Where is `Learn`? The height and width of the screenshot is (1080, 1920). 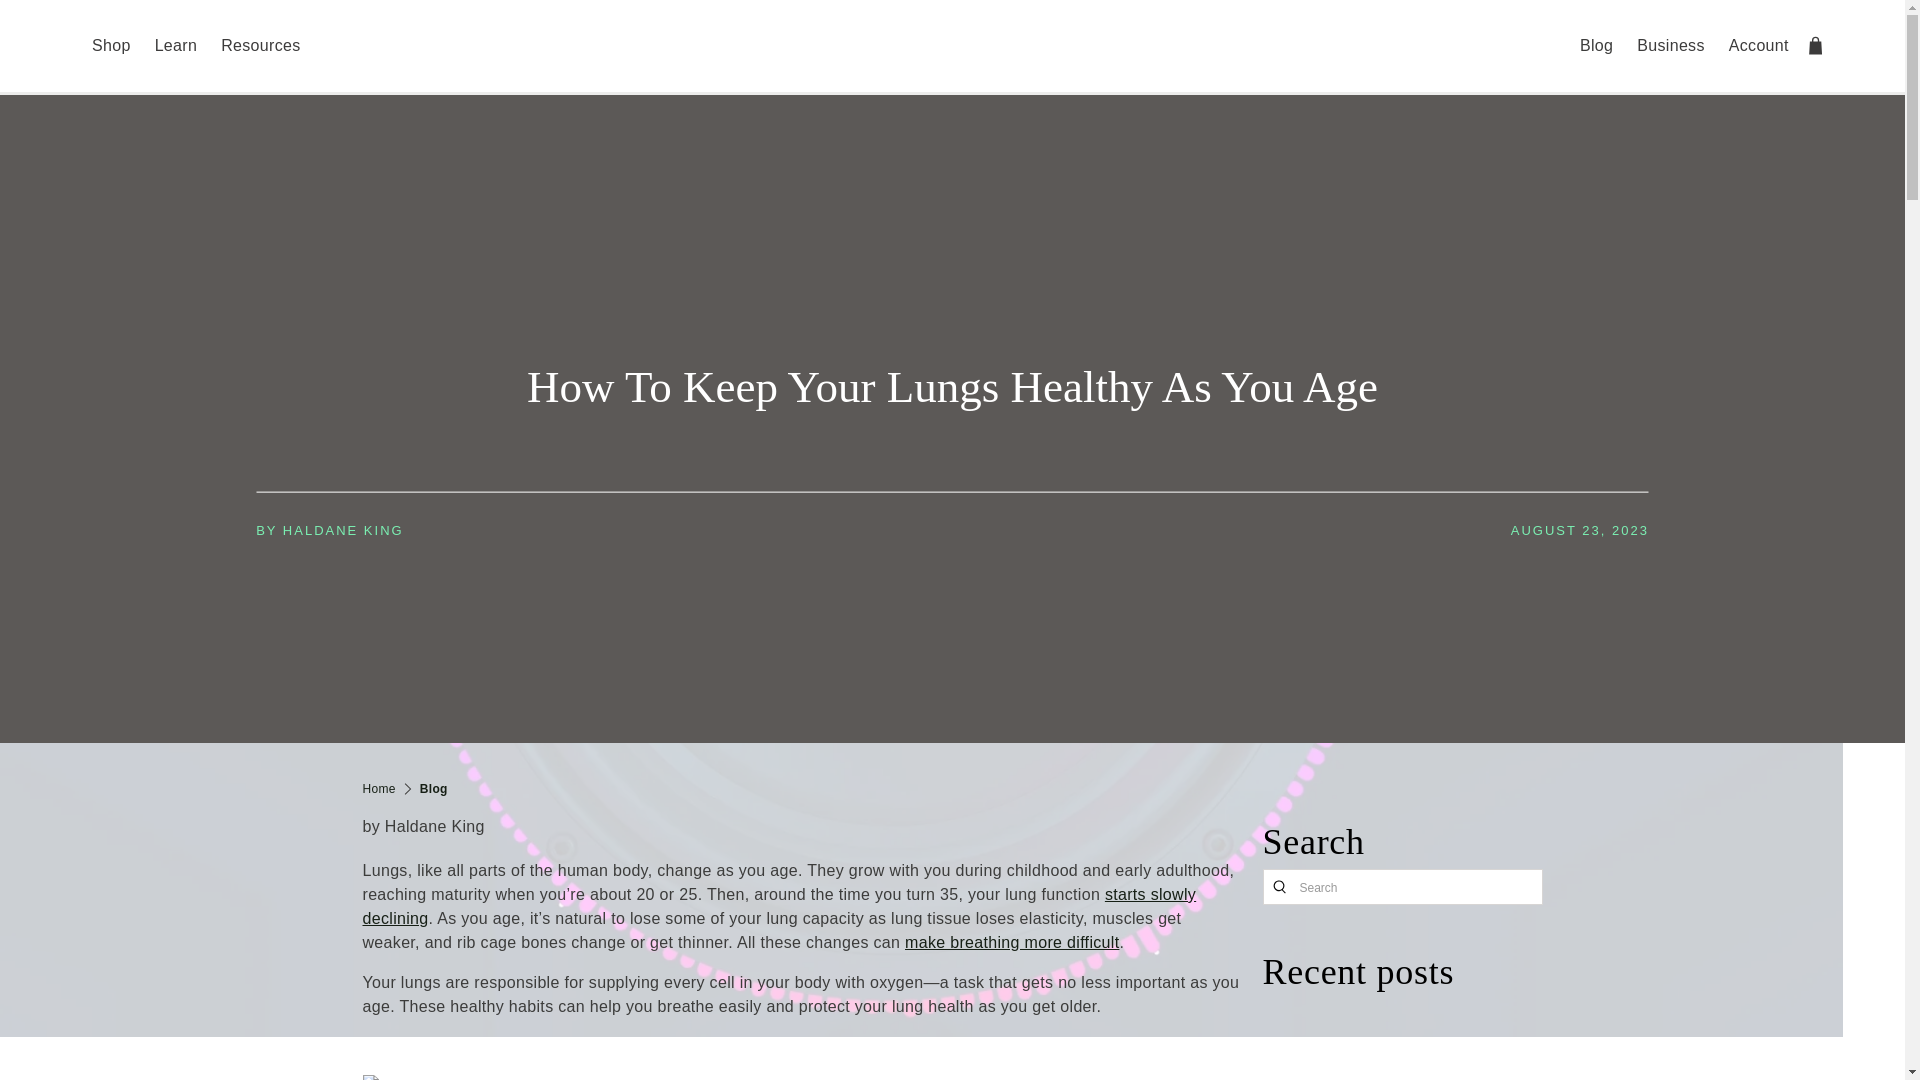 Learn is located at coordinates (176, 46).